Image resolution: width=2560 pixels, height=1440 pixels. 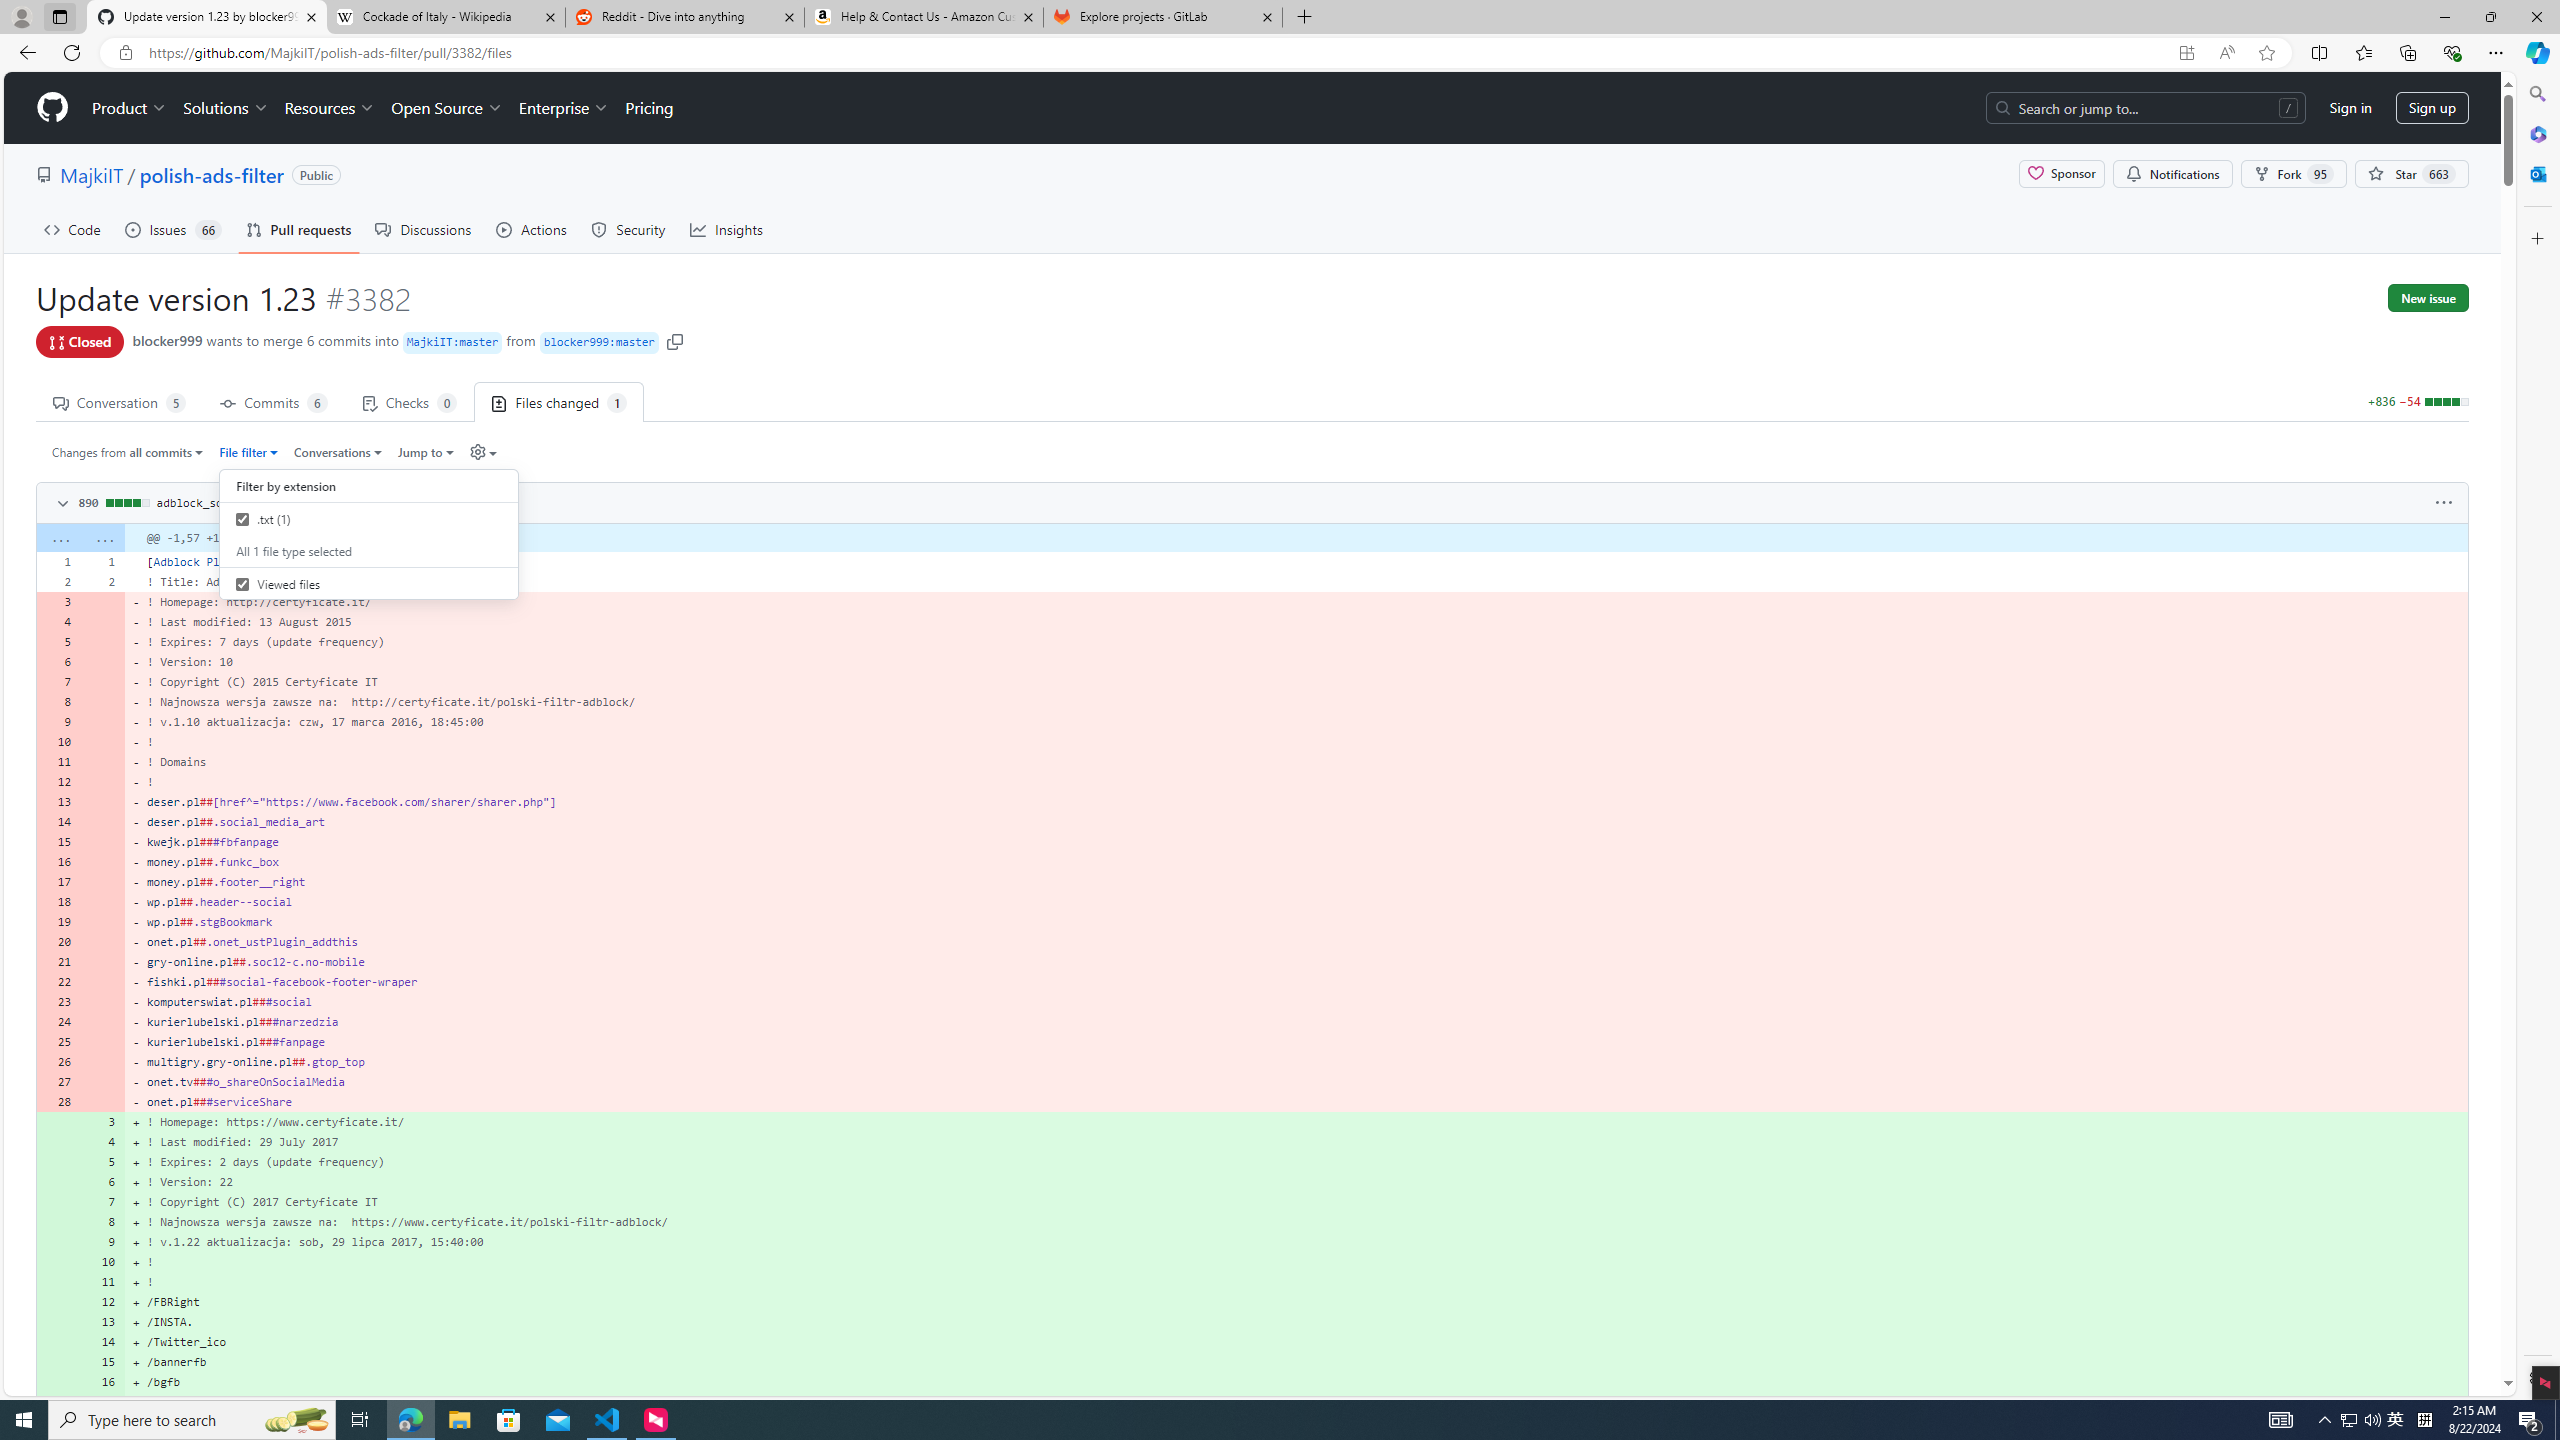 I want to click on Fork 95, so click(x=2294, y=174).